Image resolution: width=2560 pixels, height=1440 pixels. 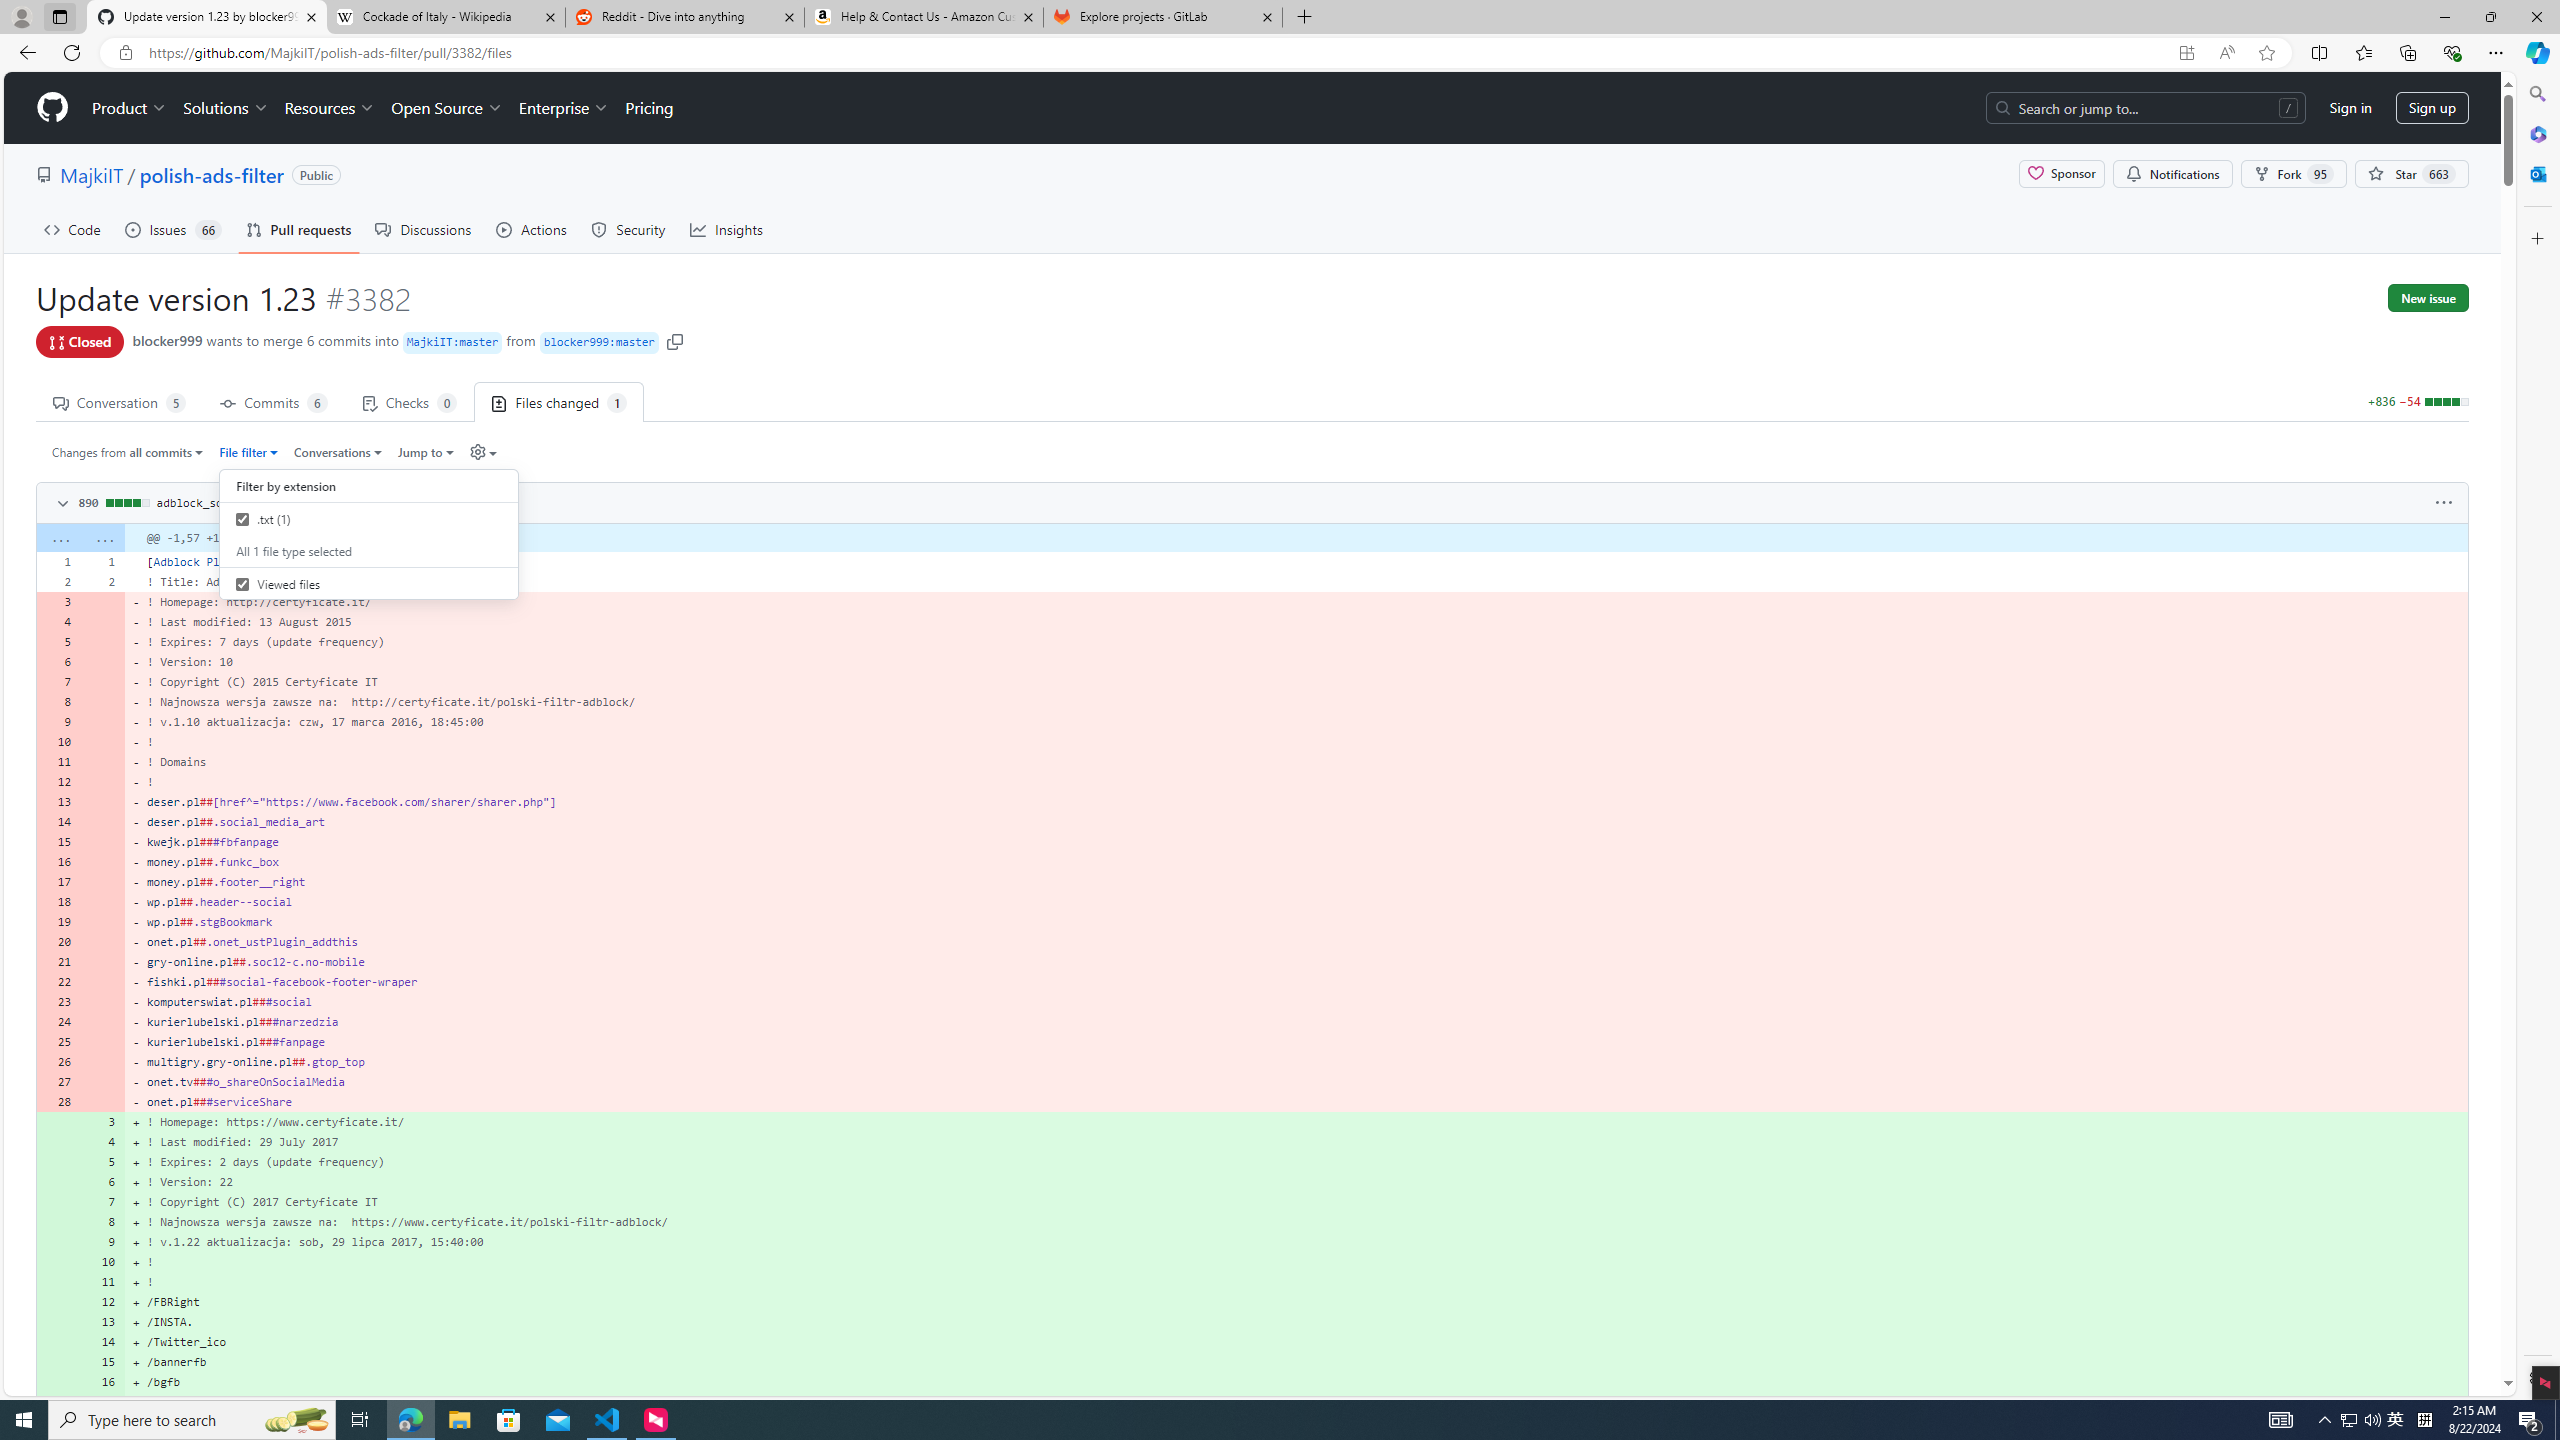 I want to click on Fork 95, so click(x=2294, y=174).